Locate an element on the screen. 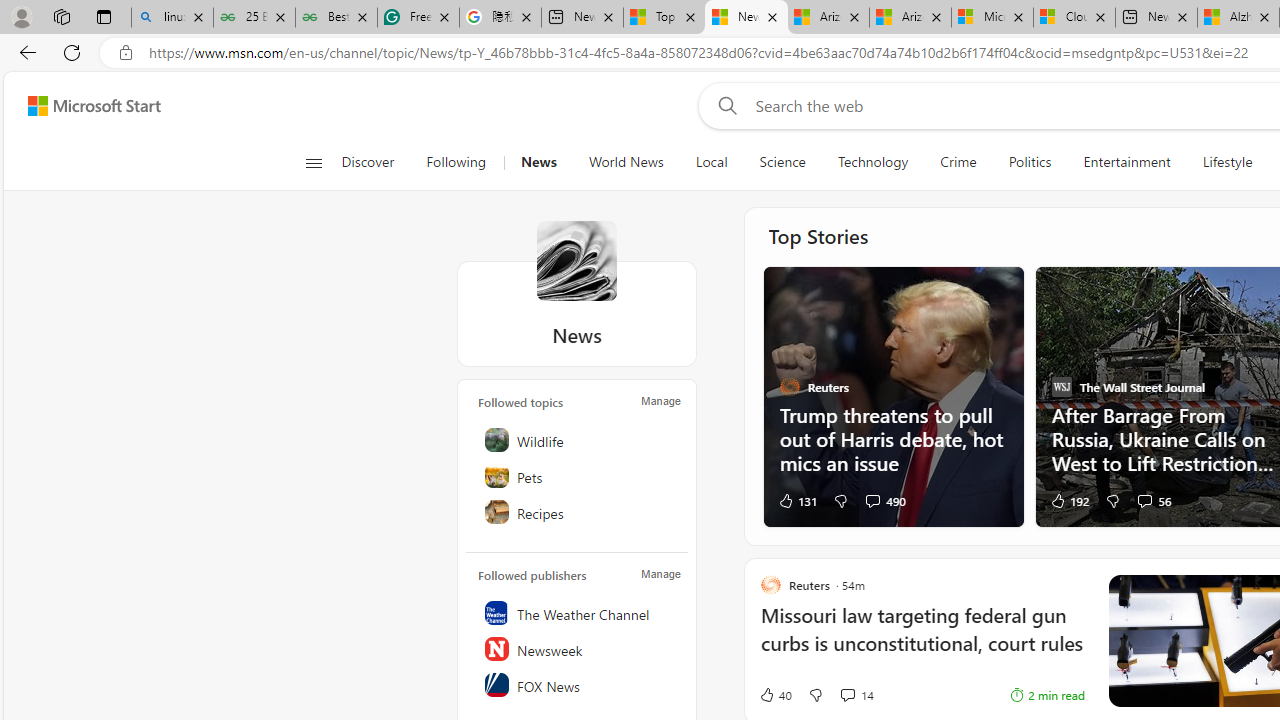 This screenshot has height=720, width=1280. FOX News is located at coordinates (578, 684).